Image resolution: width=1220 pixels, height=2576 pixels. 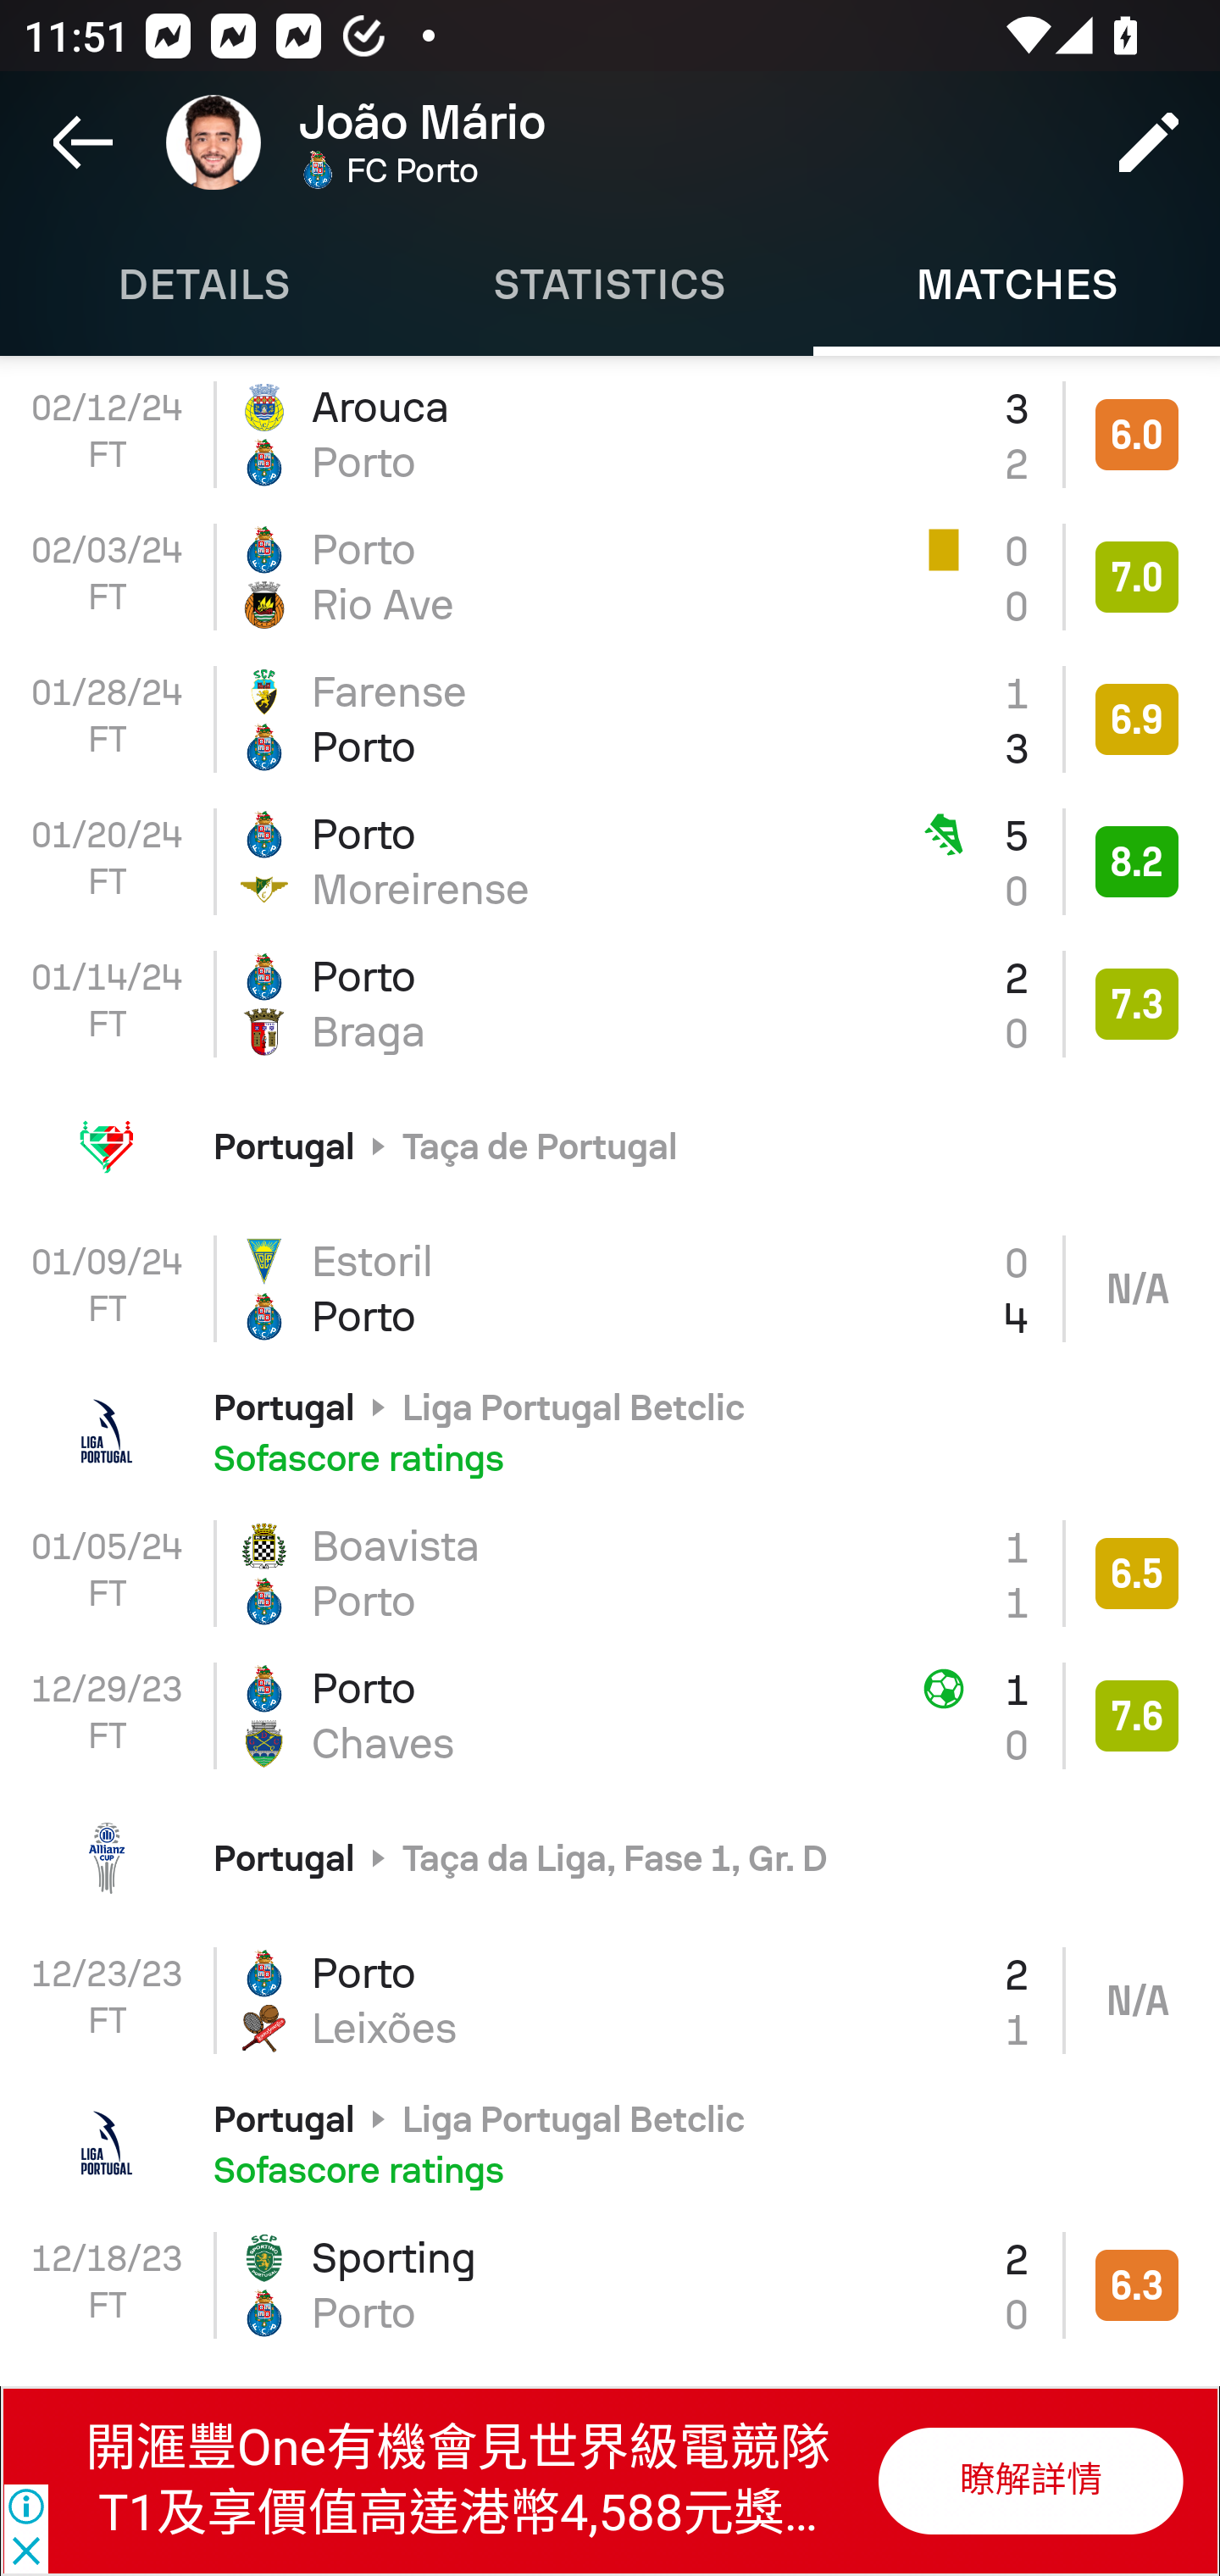 I want to click on 7.3, so click(x=1137, y=1005).